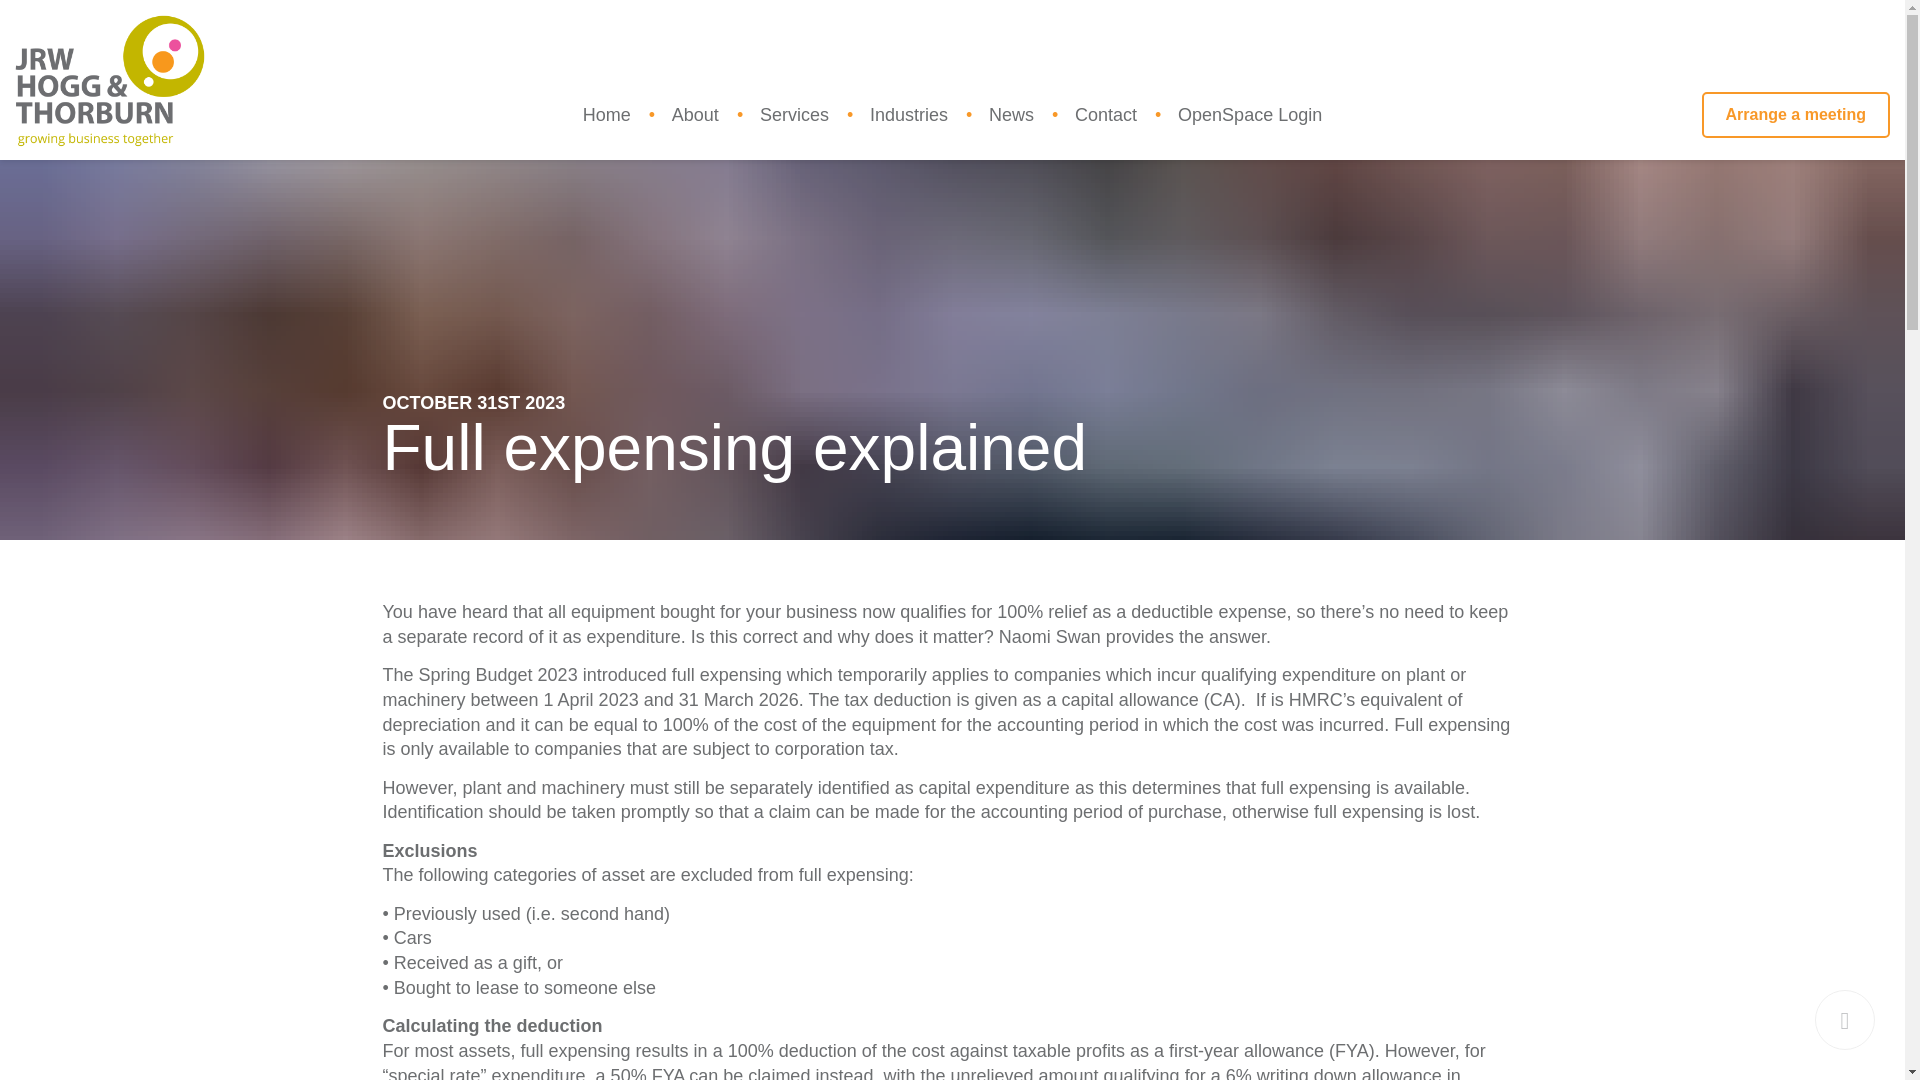 This screenshot has width=1920, height=1080. Describe the element at coordinates (696, 114) in the screenshot. I see `About` at that location.